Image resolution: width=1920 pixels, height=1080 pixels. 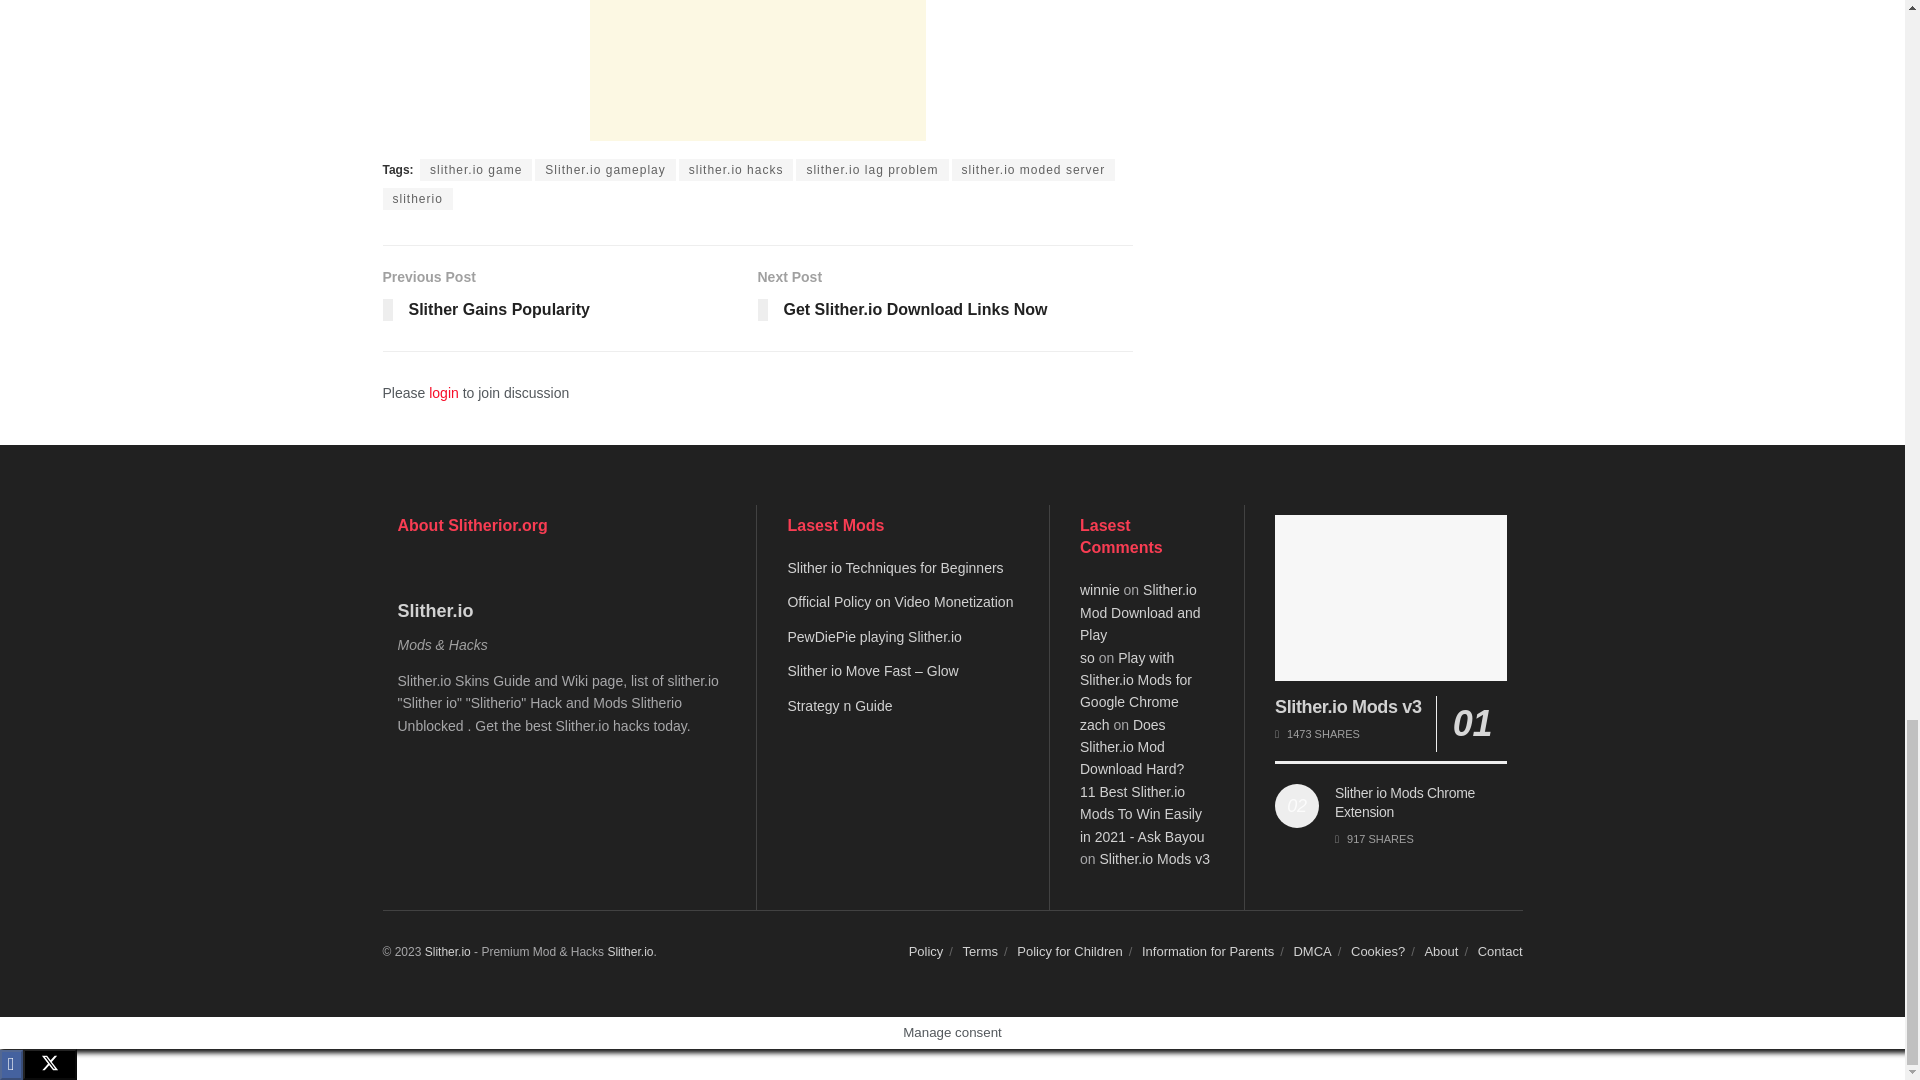 I want to click on DMCA, so click(x=1311, y=951).